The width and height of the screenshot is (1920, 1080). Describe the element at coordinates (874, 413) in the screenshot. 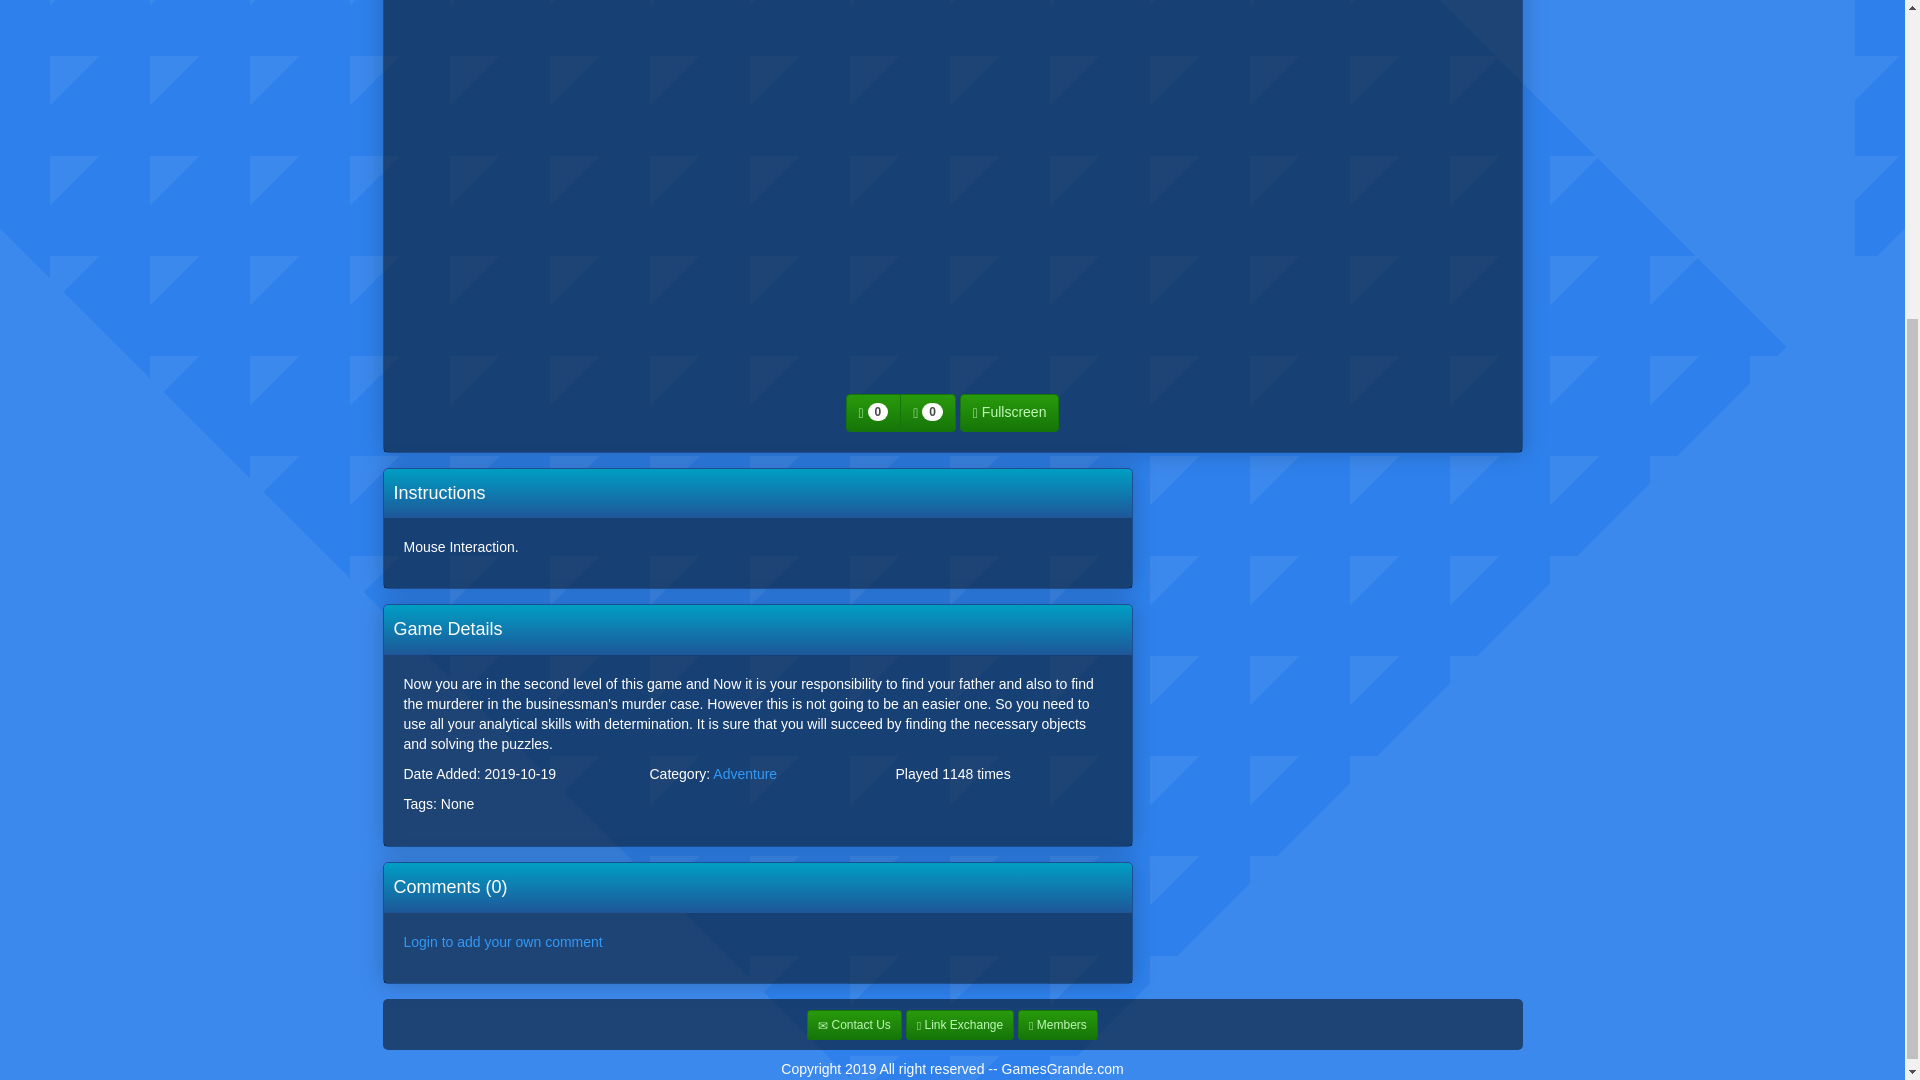

I see `0` at that location.